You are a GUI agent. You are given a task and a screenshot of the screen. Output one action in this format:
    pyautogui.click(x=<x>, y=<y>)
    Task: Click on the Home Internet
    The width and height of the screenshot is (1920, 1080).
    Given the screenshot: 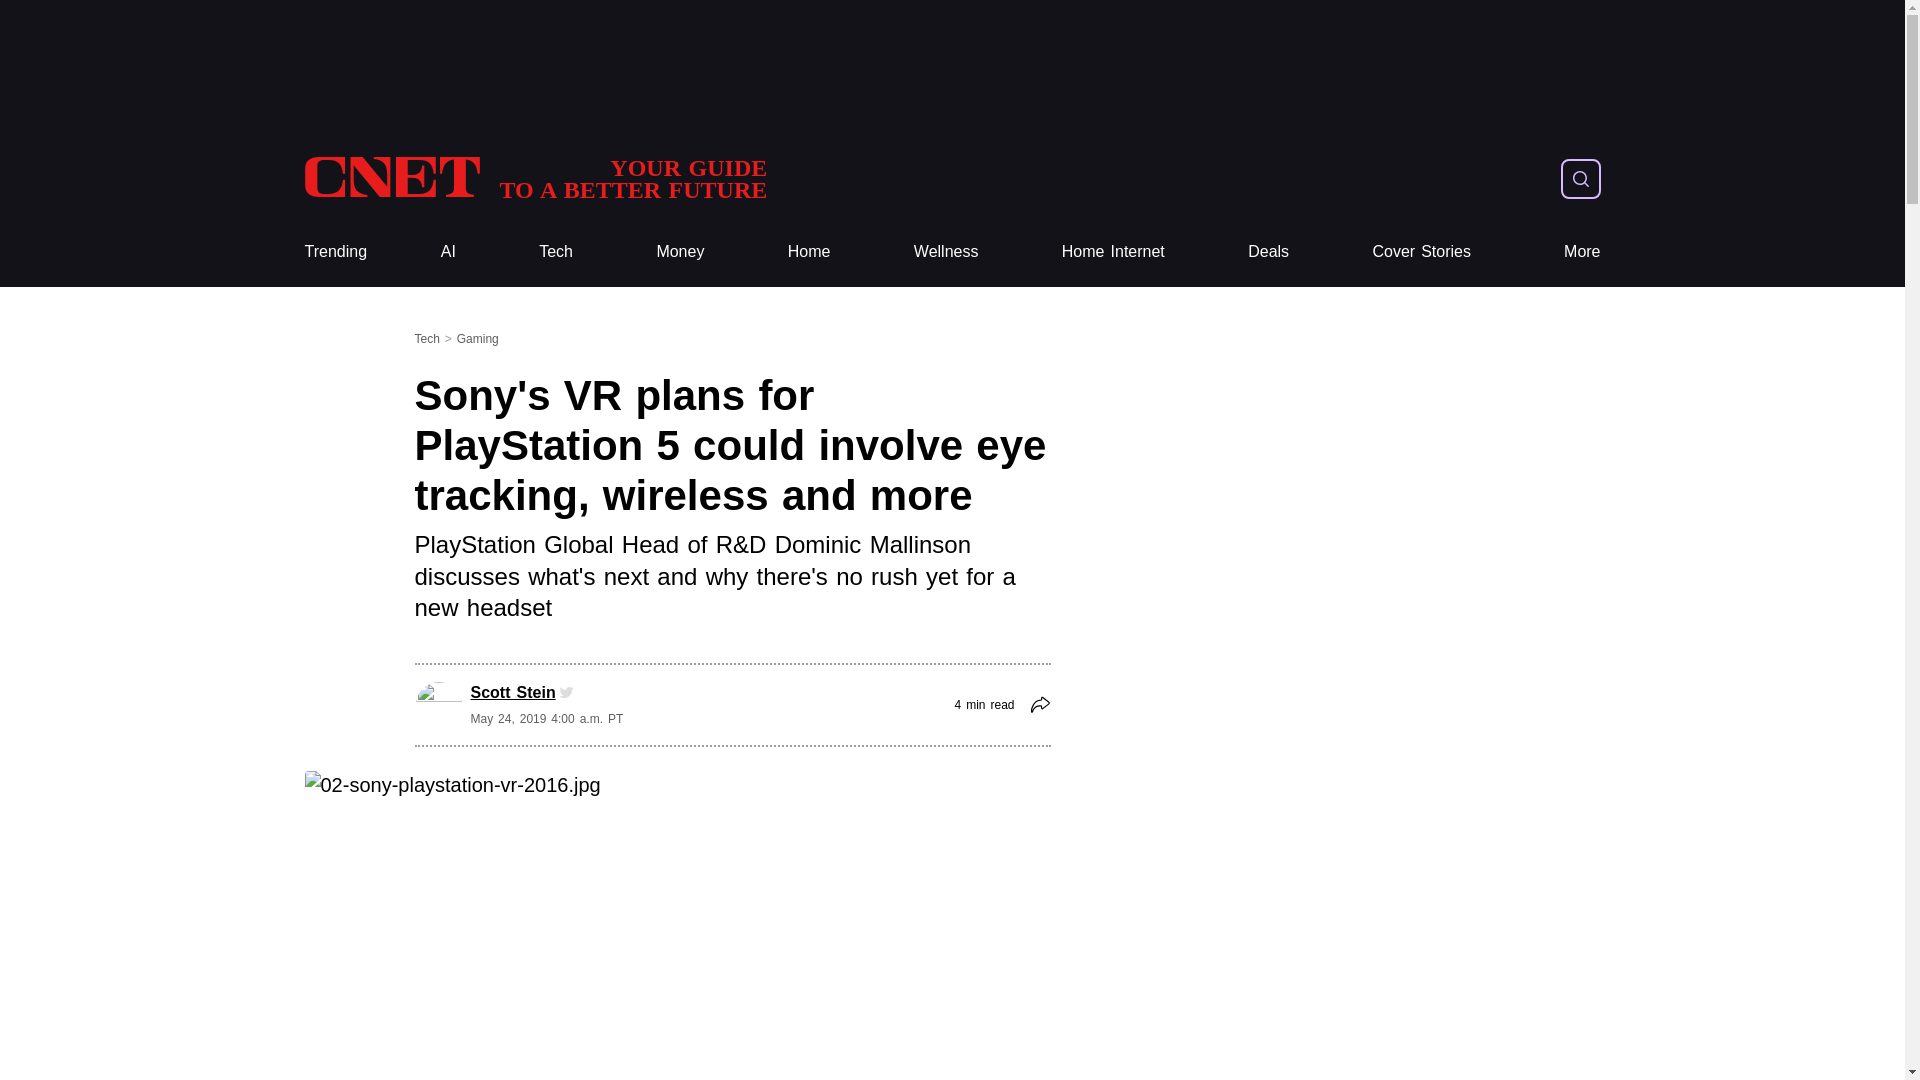 What is the action you would take?
    pyautogui.click(x=1113, y=252)
    